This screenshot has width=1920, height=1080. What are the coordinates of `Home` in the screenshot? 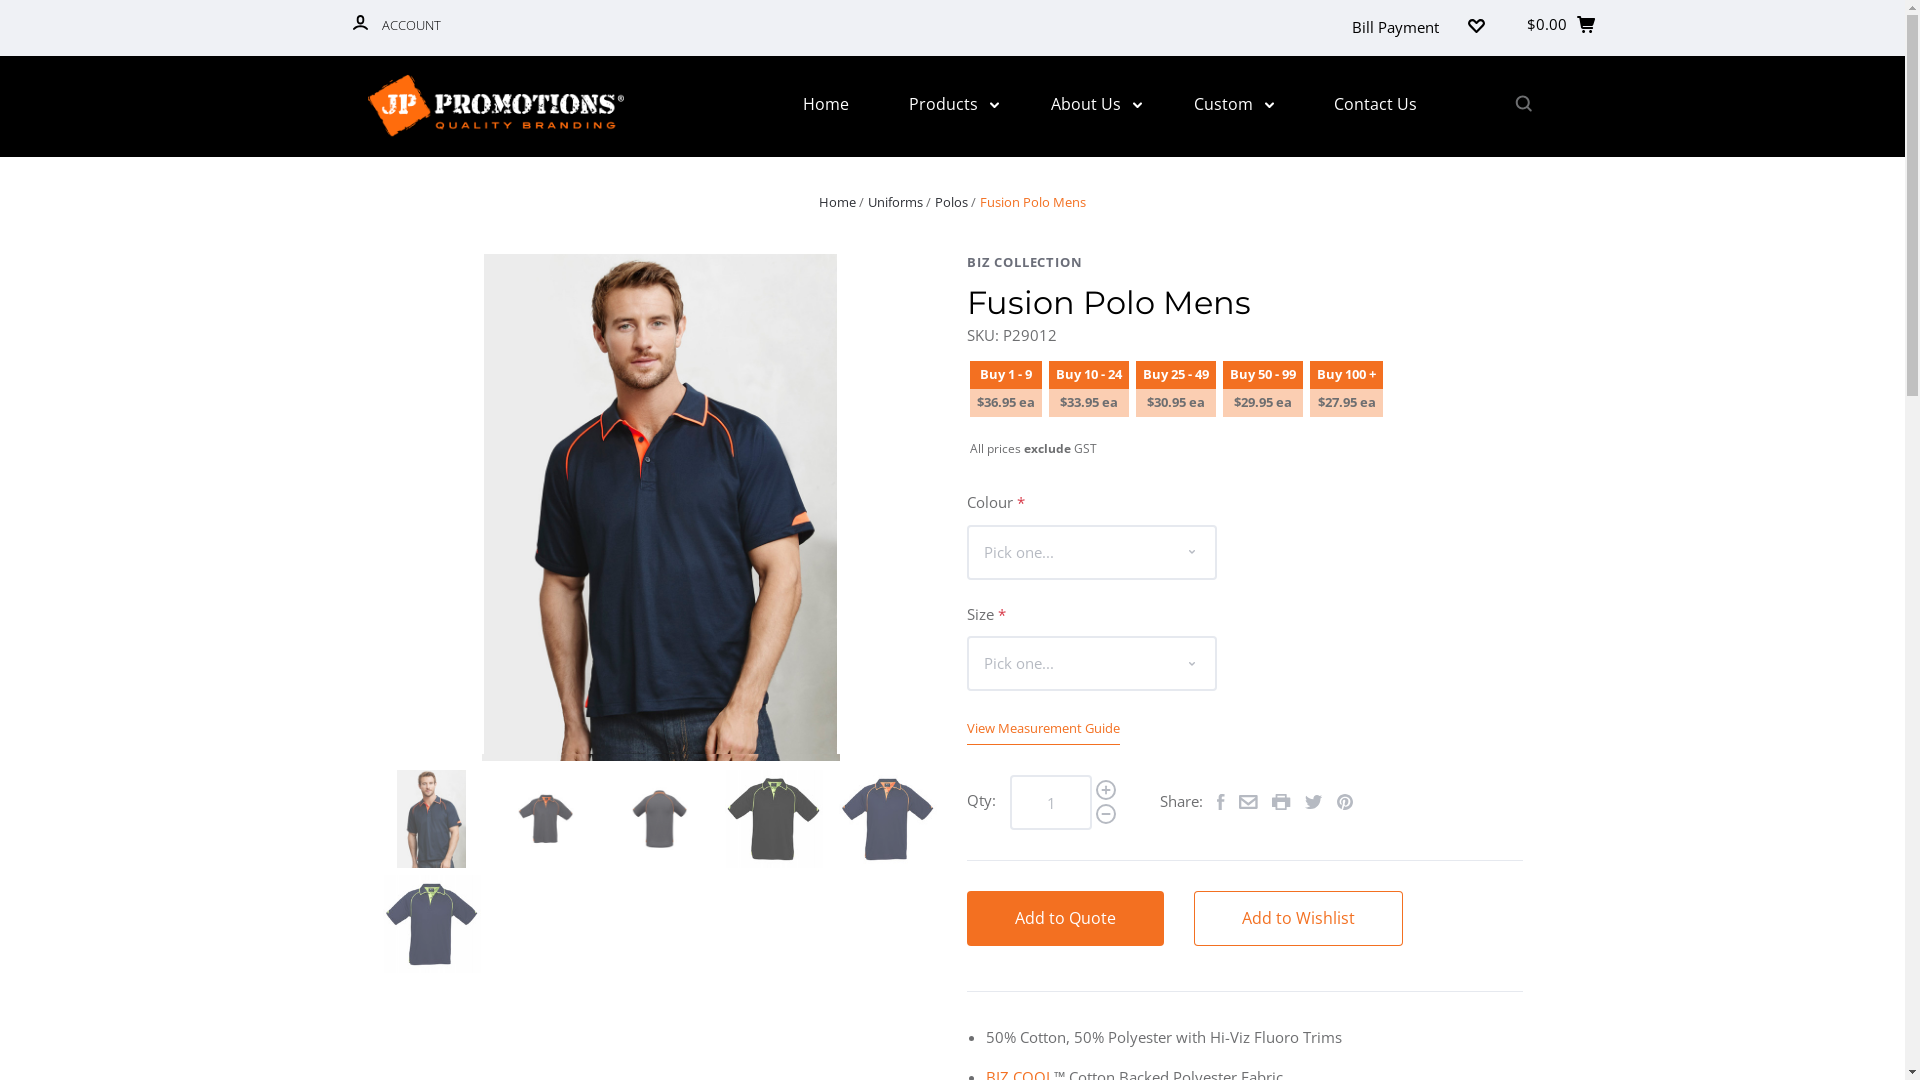 It's located at (838, 202).